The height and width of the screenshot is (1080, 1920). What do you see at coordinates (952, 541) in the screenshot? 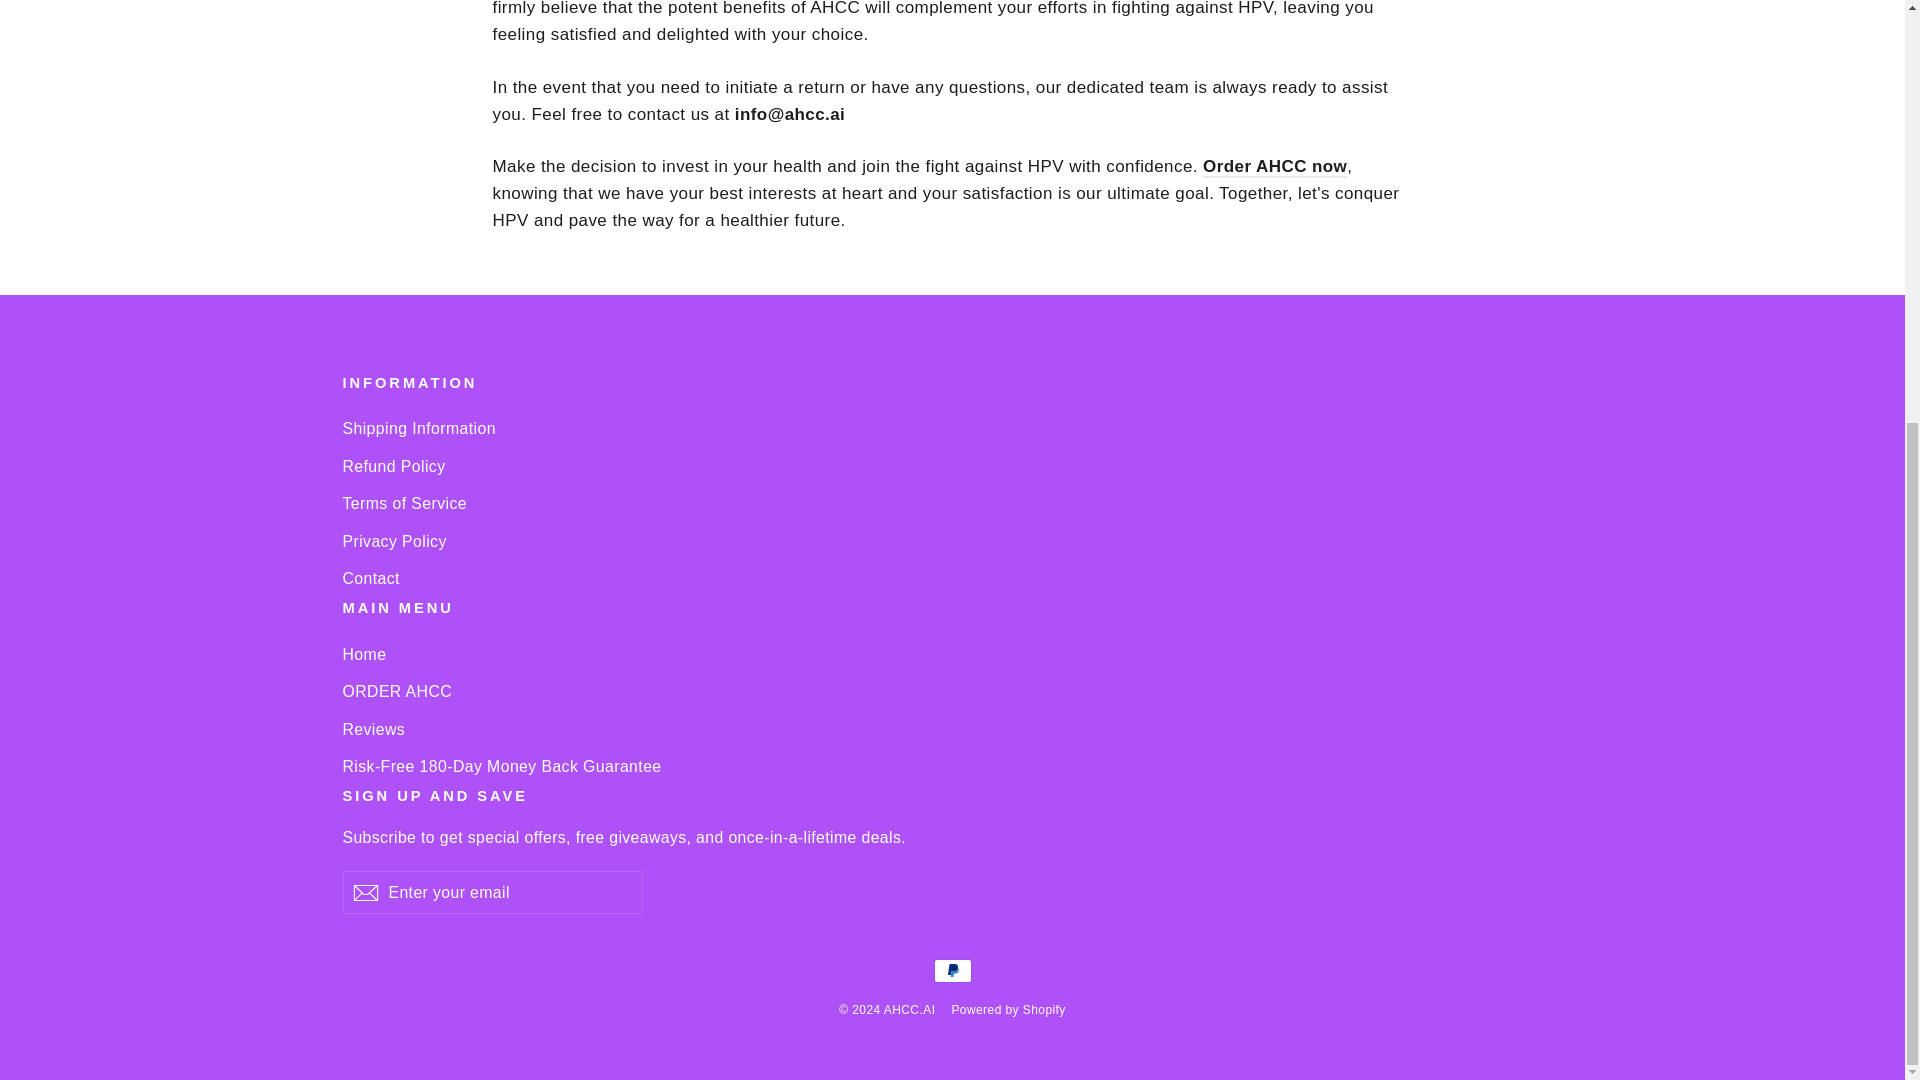
I see `Privacy Policy` at bounding box center [952, 541].